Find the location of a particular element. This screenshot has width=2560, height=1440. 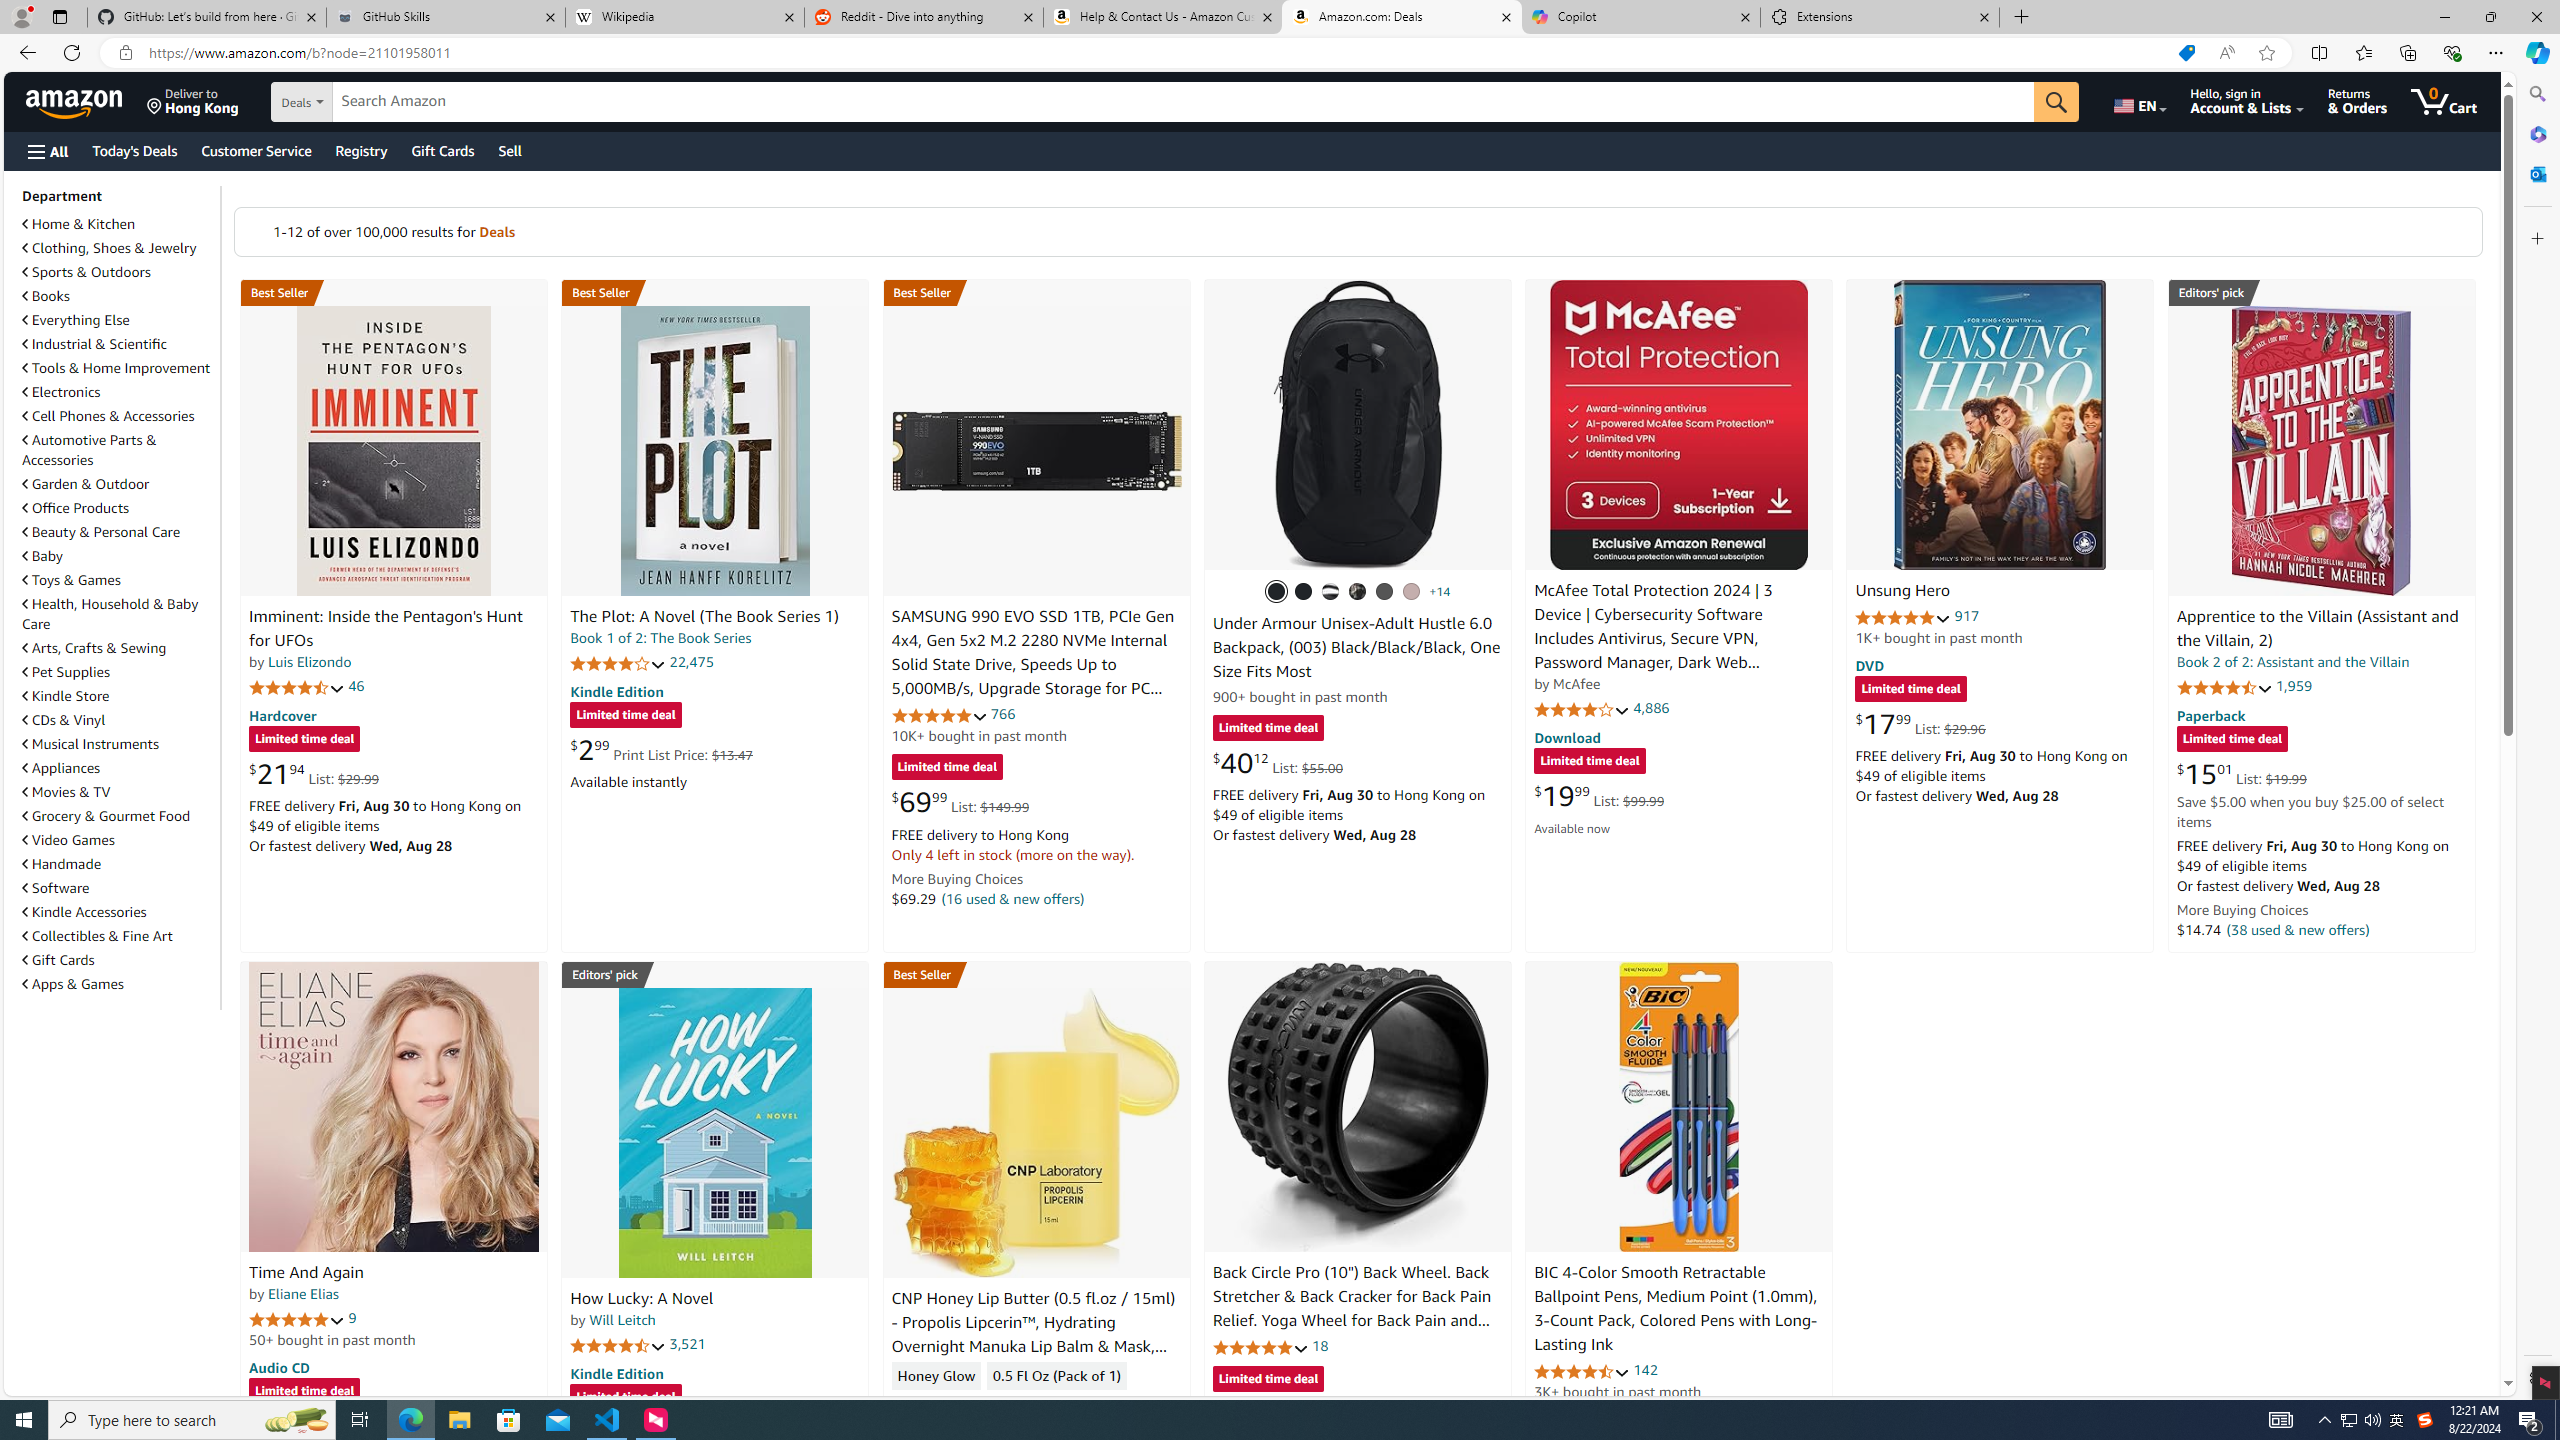

$2.99 Print List Price: $13.47 is located at coordinates (661, 749).